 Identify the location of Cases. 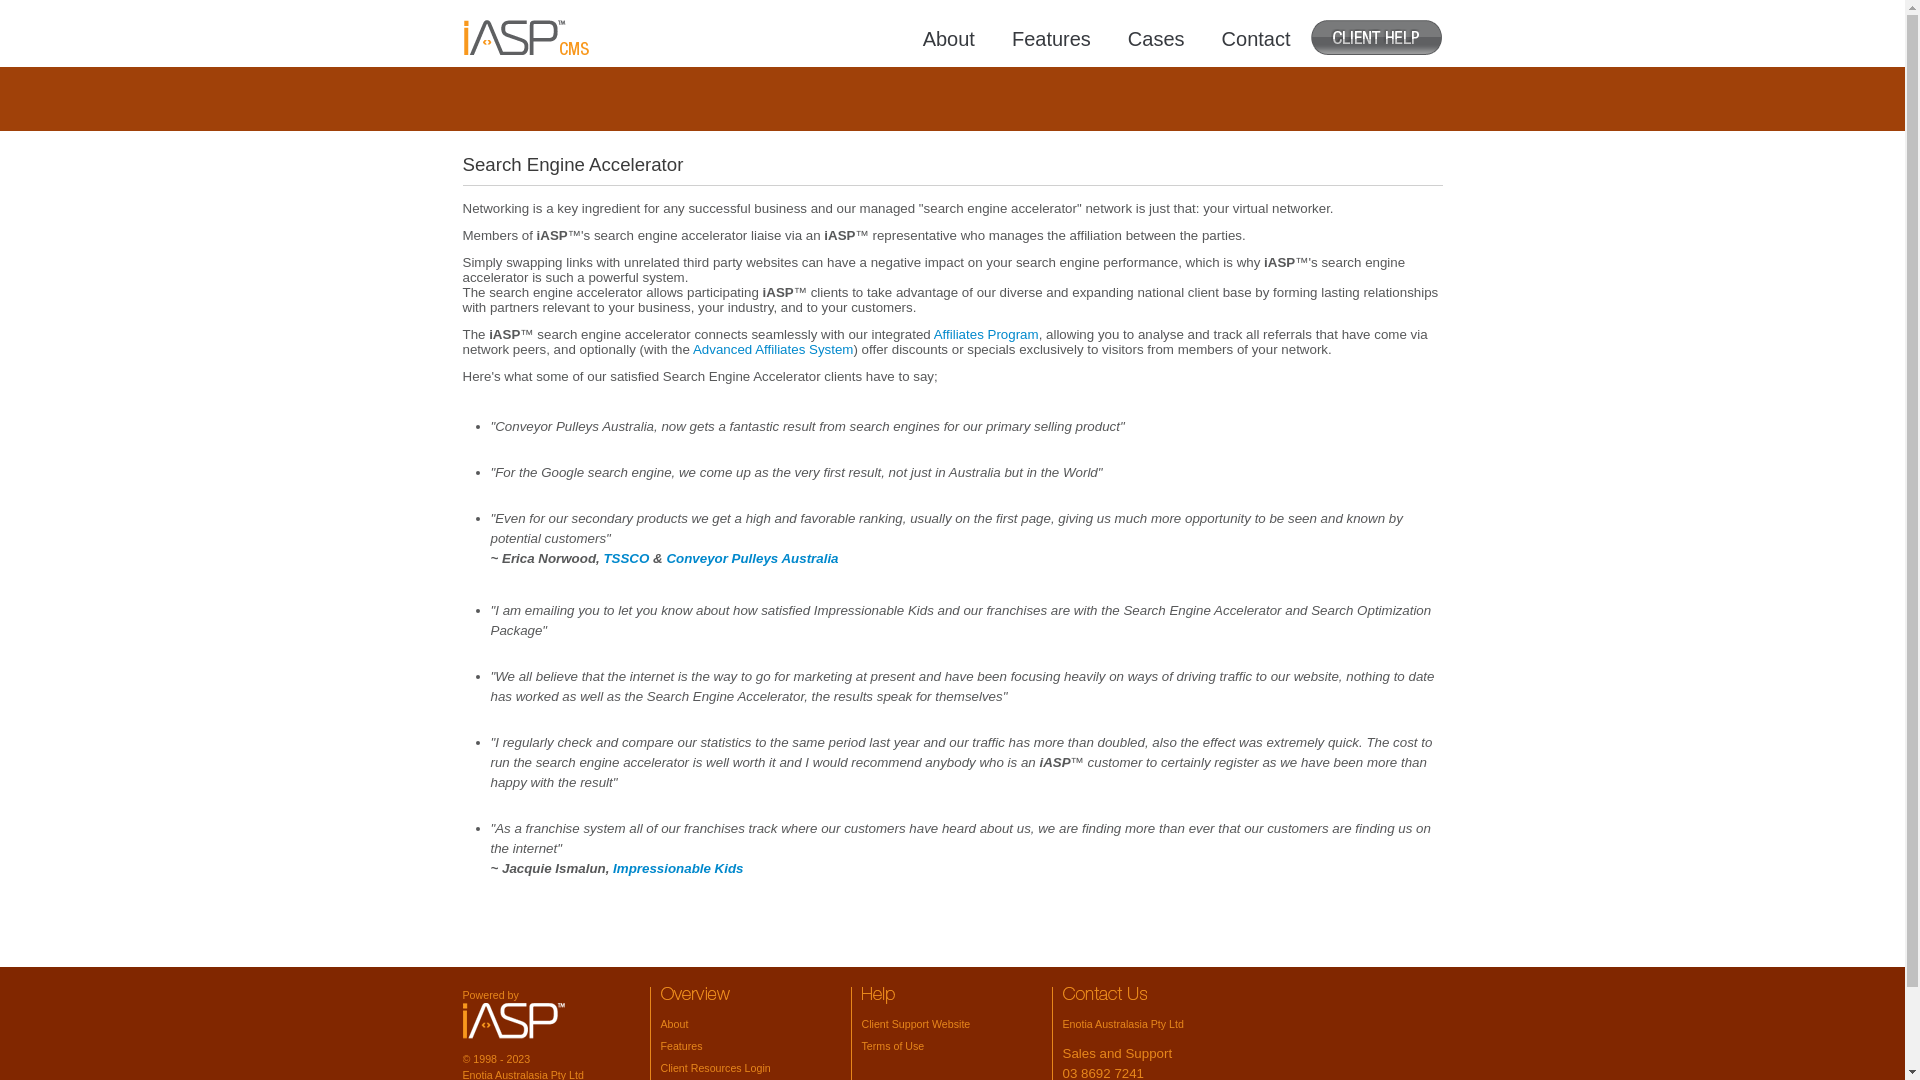
(1156, 38).